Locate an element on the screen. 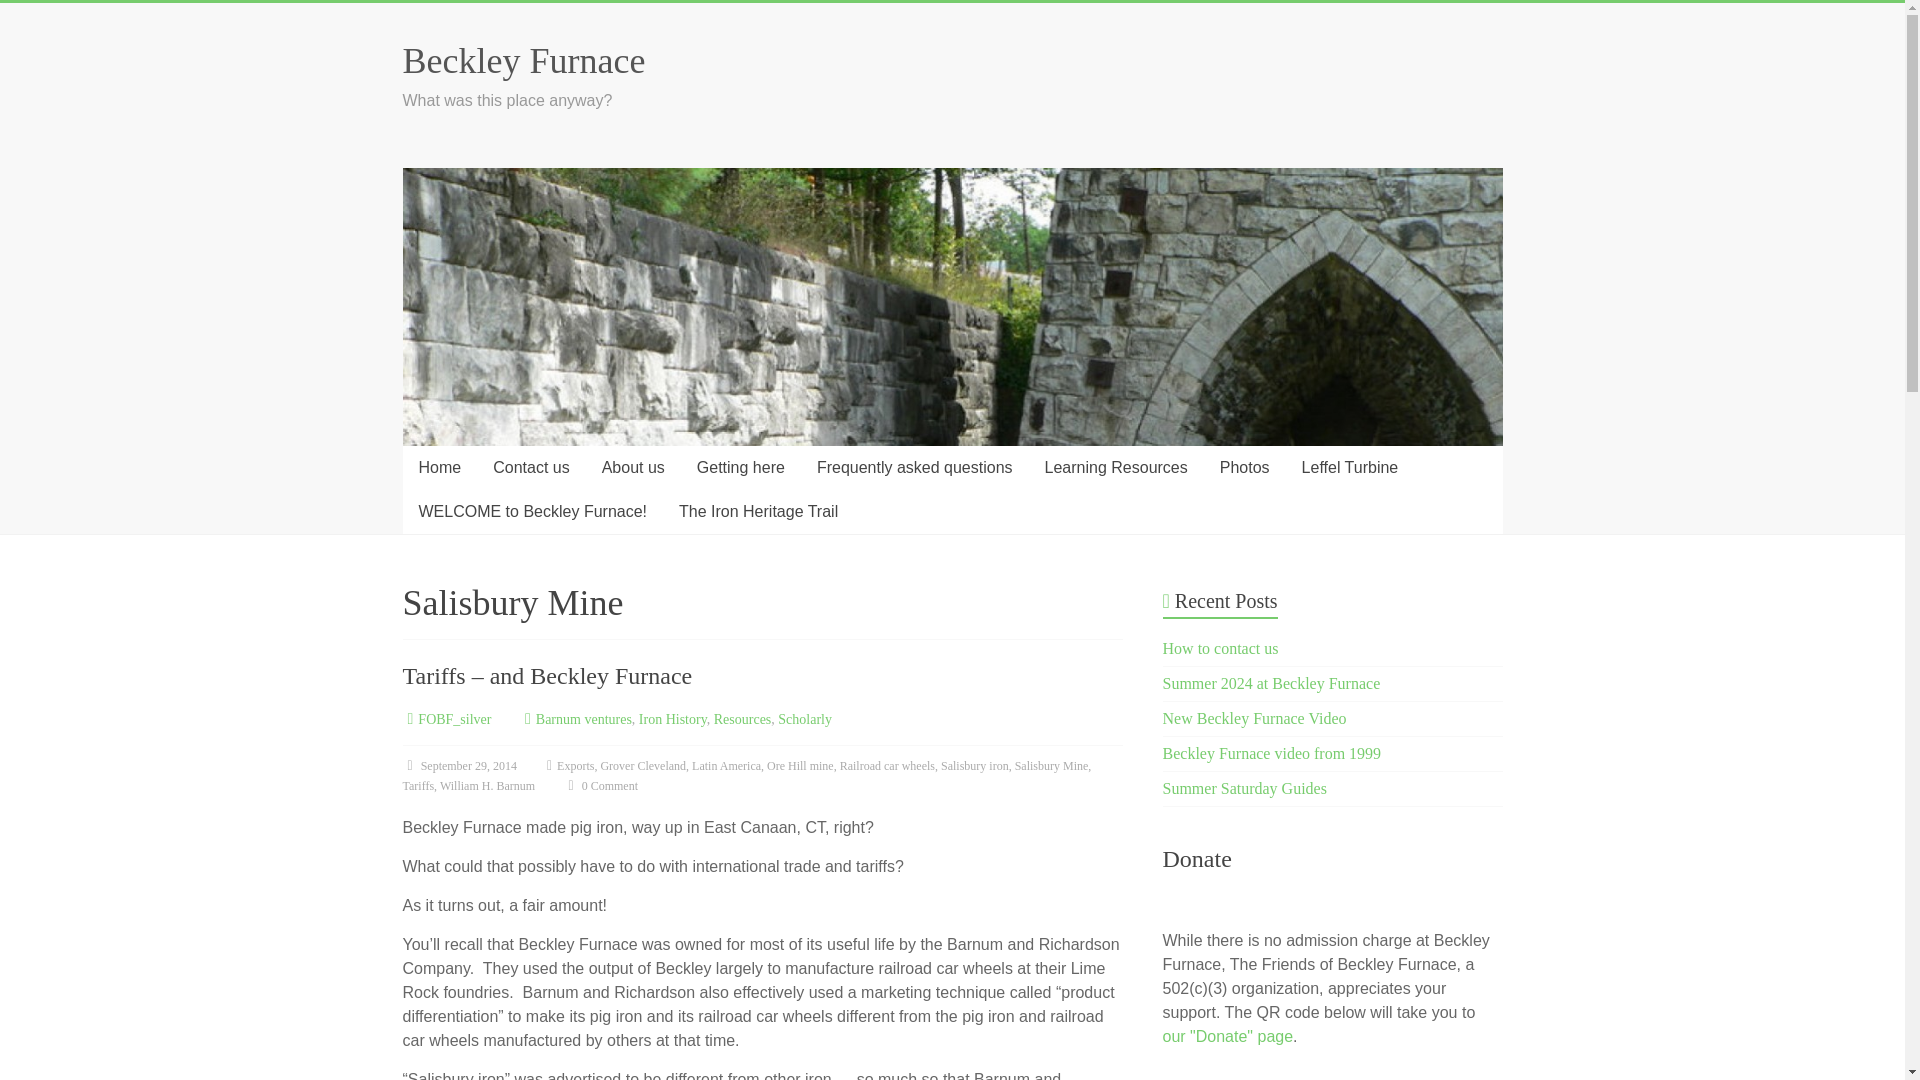 This screenshot has height=1080, width=1920. Salisbury iron is located at coordinates (974, 766).